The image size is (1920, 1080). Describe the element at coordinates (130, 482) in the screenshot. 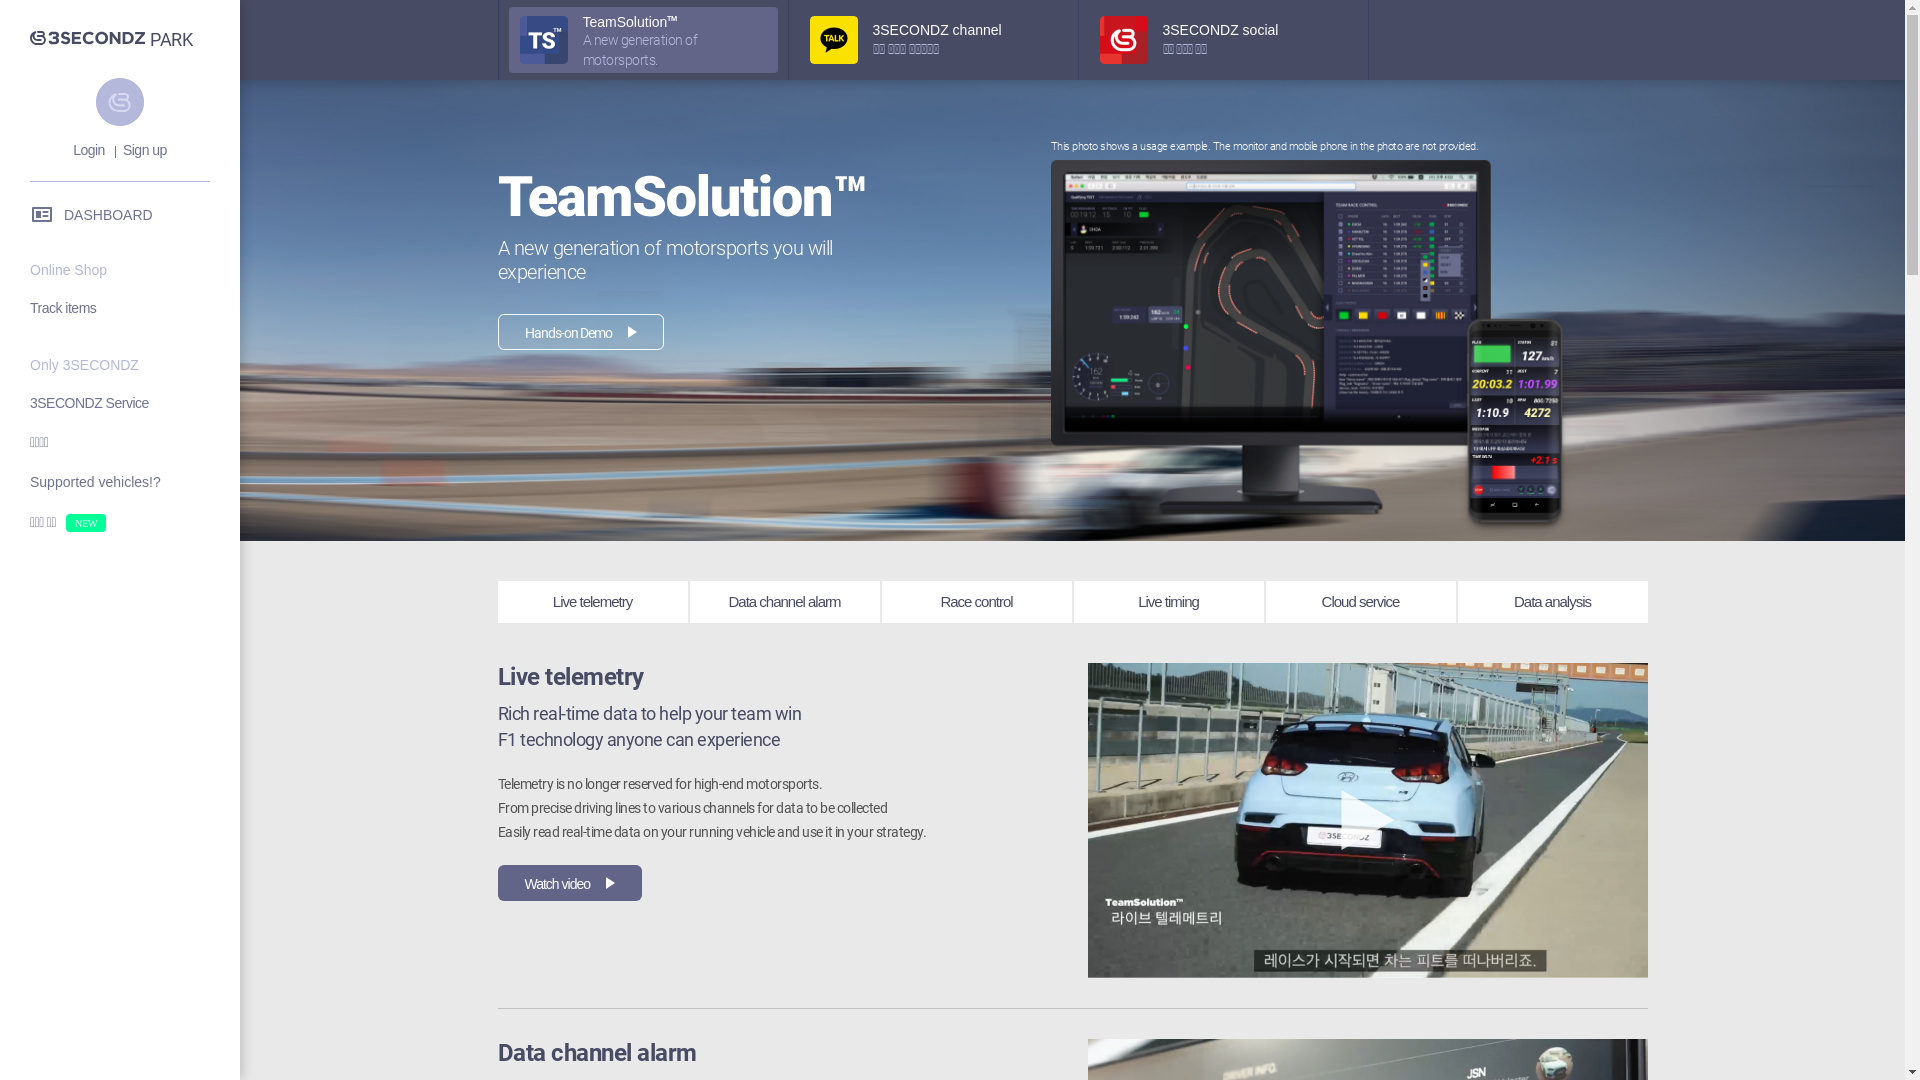

I see `Supported vehicles!?` at that location.